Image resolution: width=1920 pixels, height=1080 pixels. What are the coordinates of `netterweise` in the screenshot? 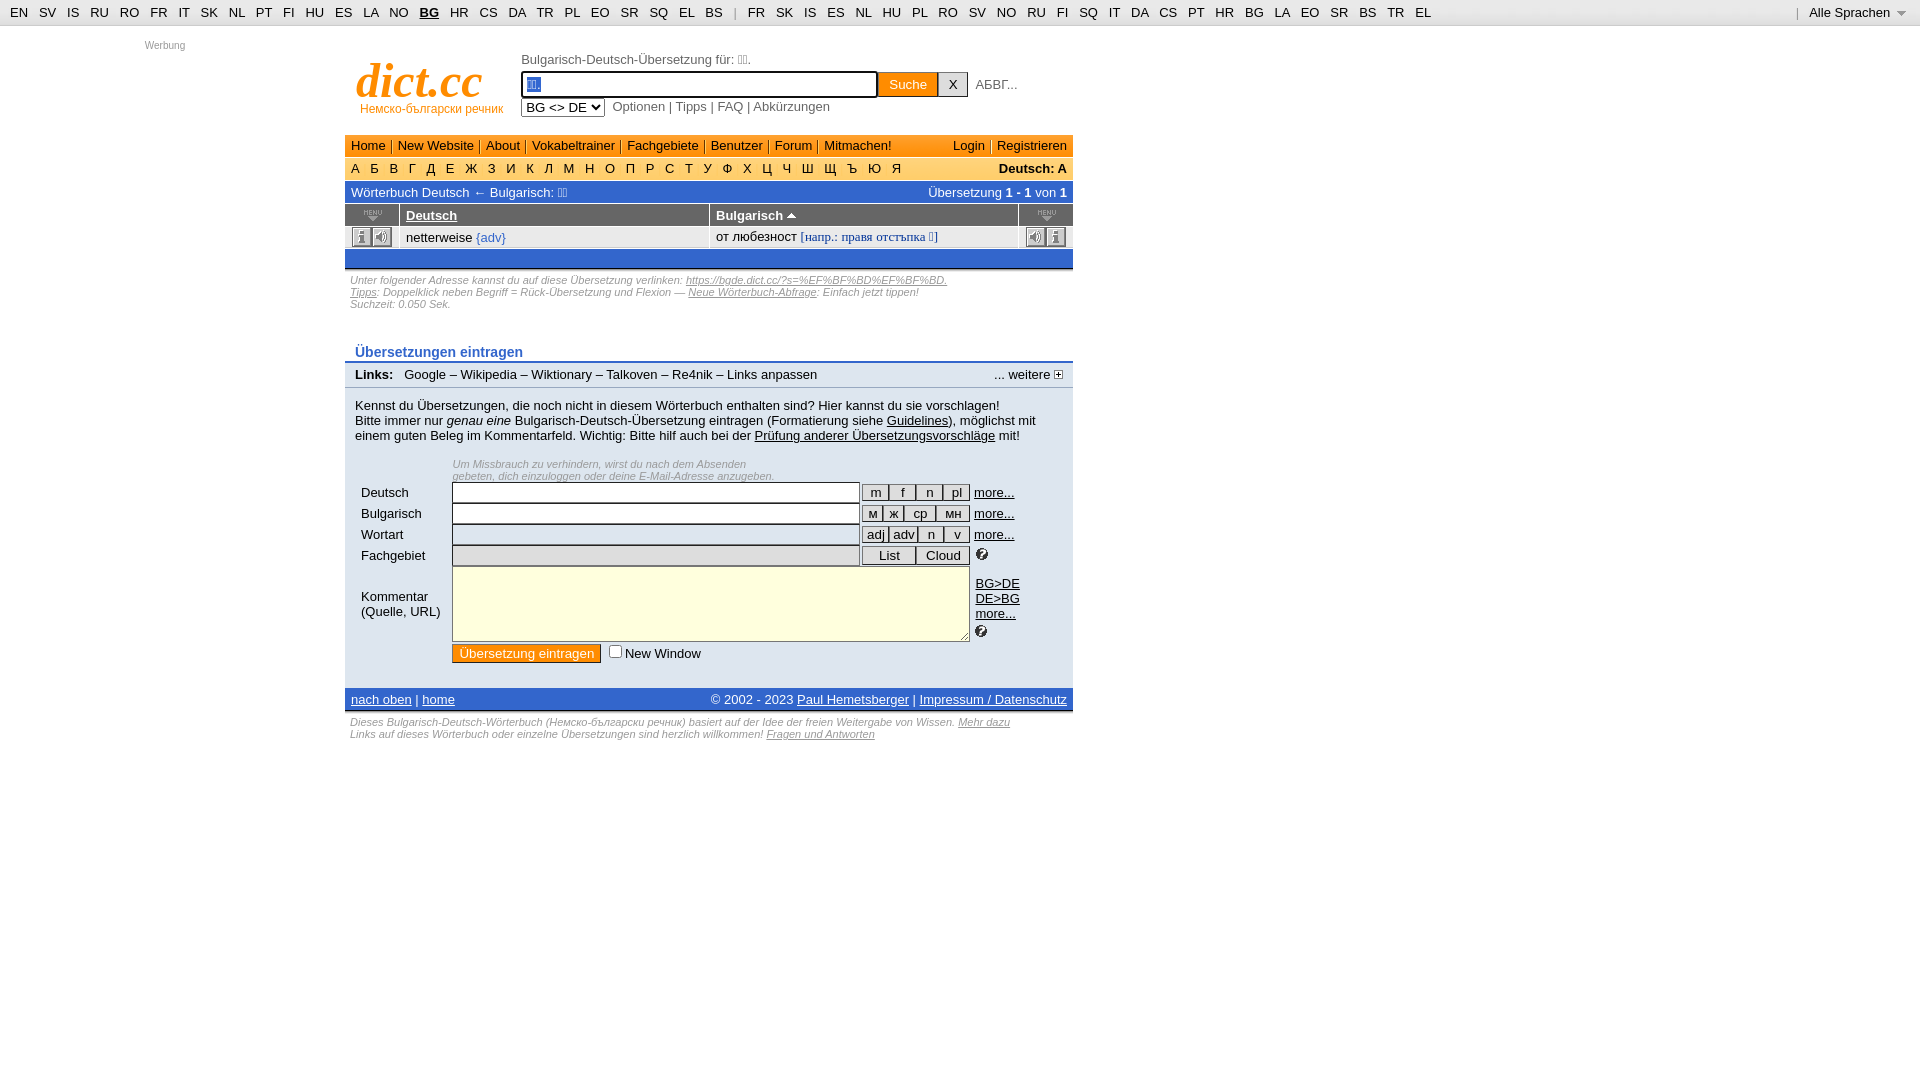 It's located at (439, 238).